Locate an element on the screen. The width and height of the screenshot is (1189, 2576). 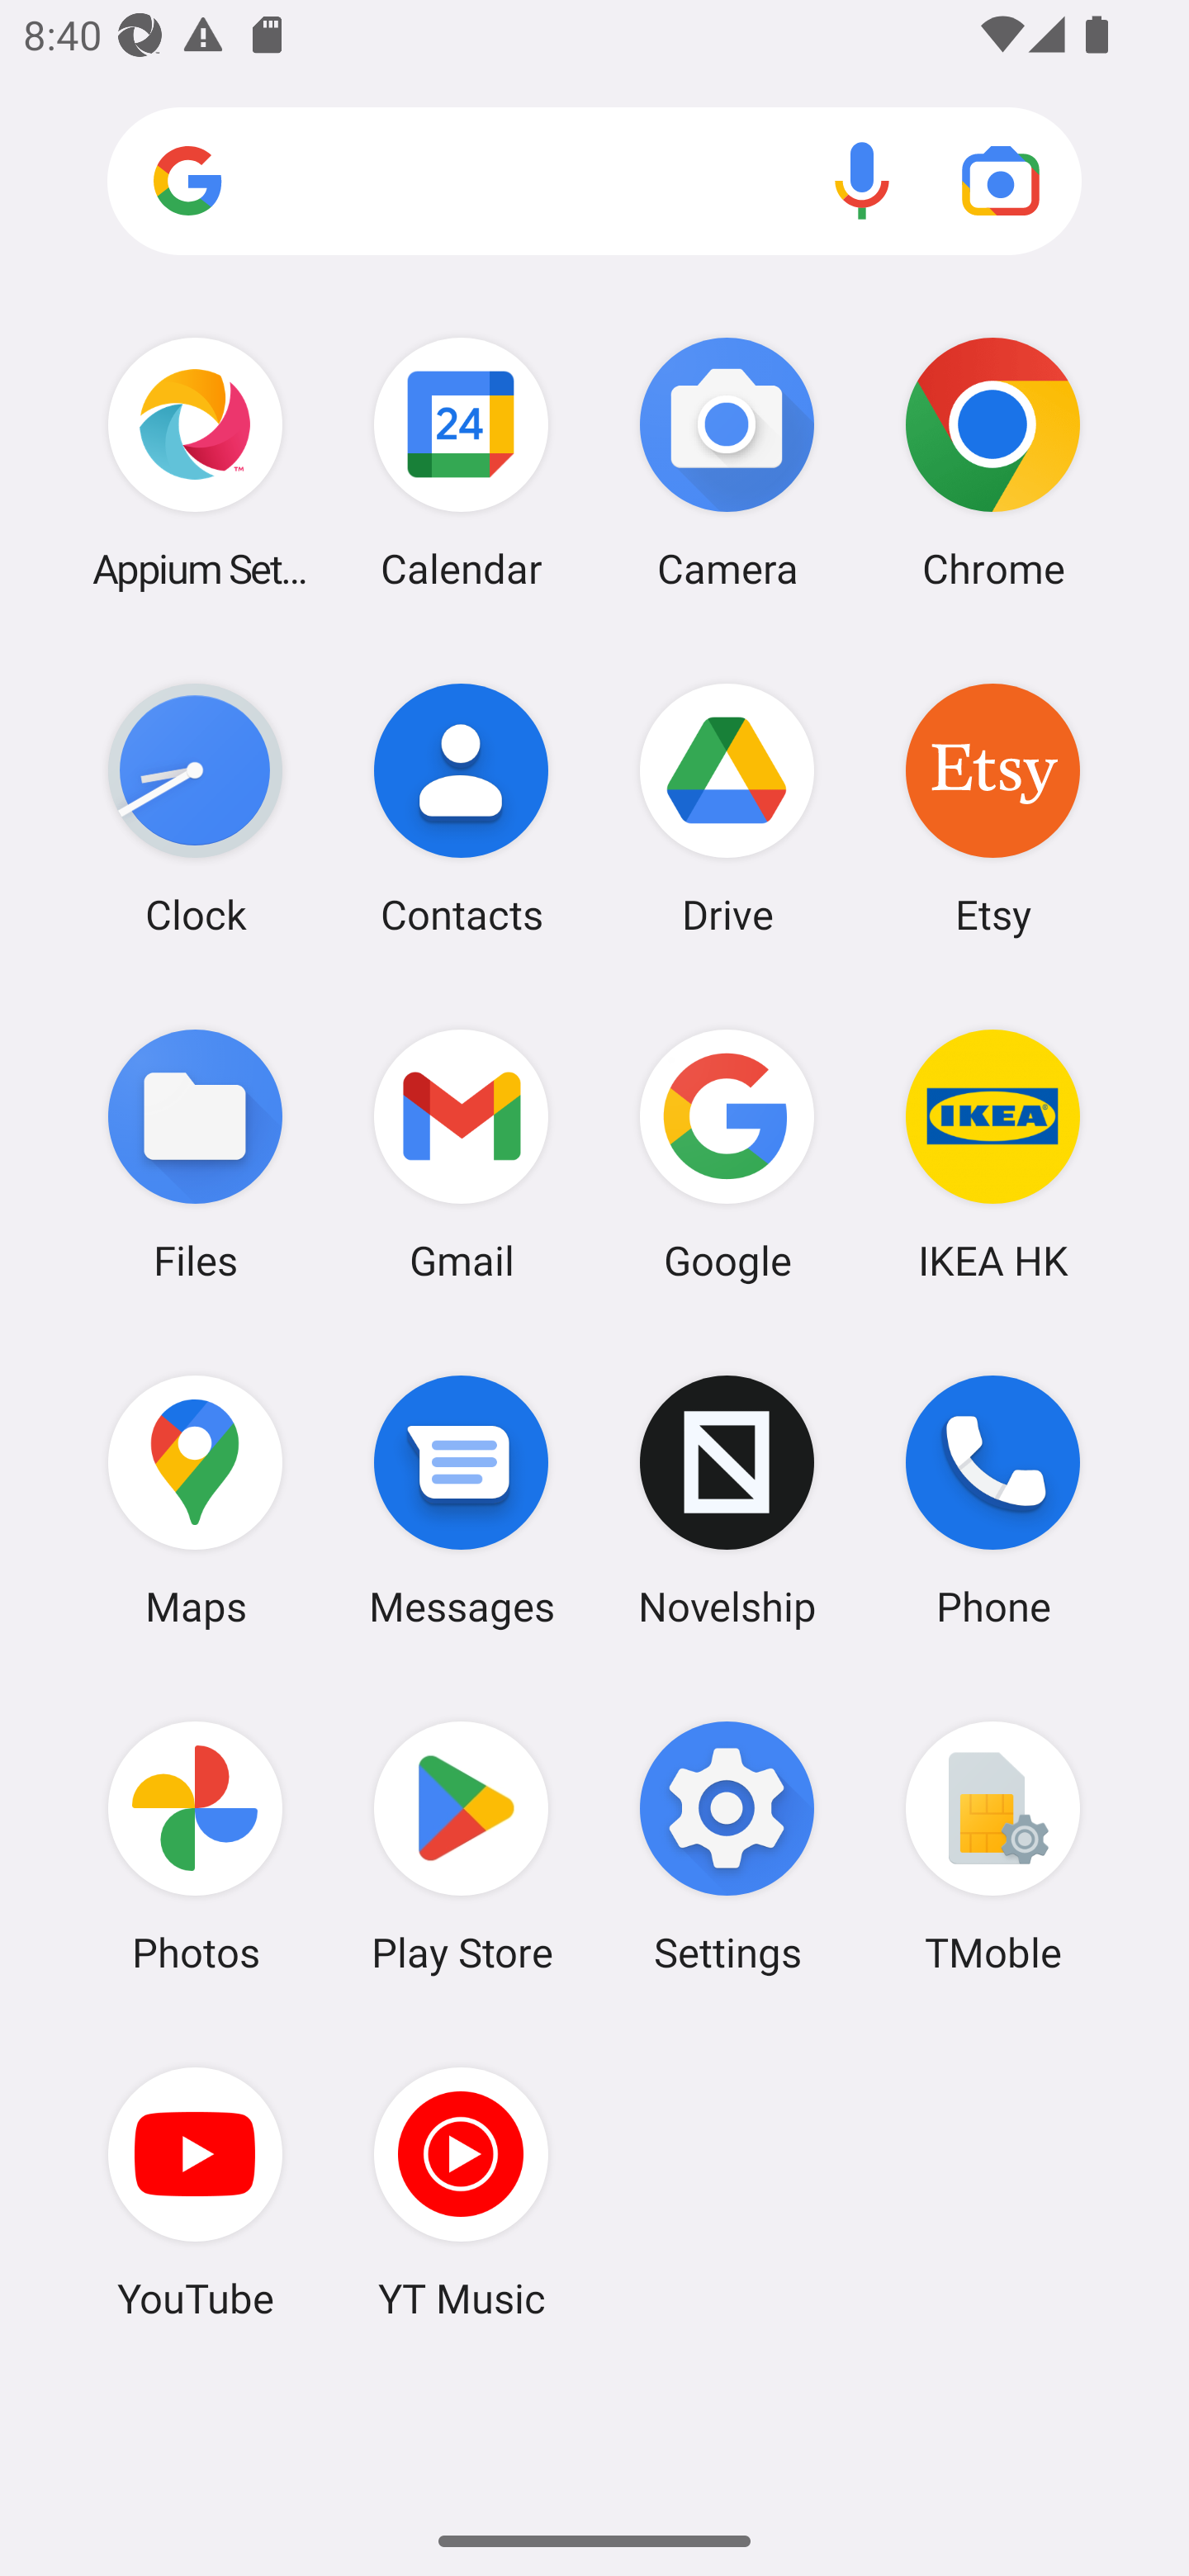
IKEA HK is located at coordinates (992, 1153).